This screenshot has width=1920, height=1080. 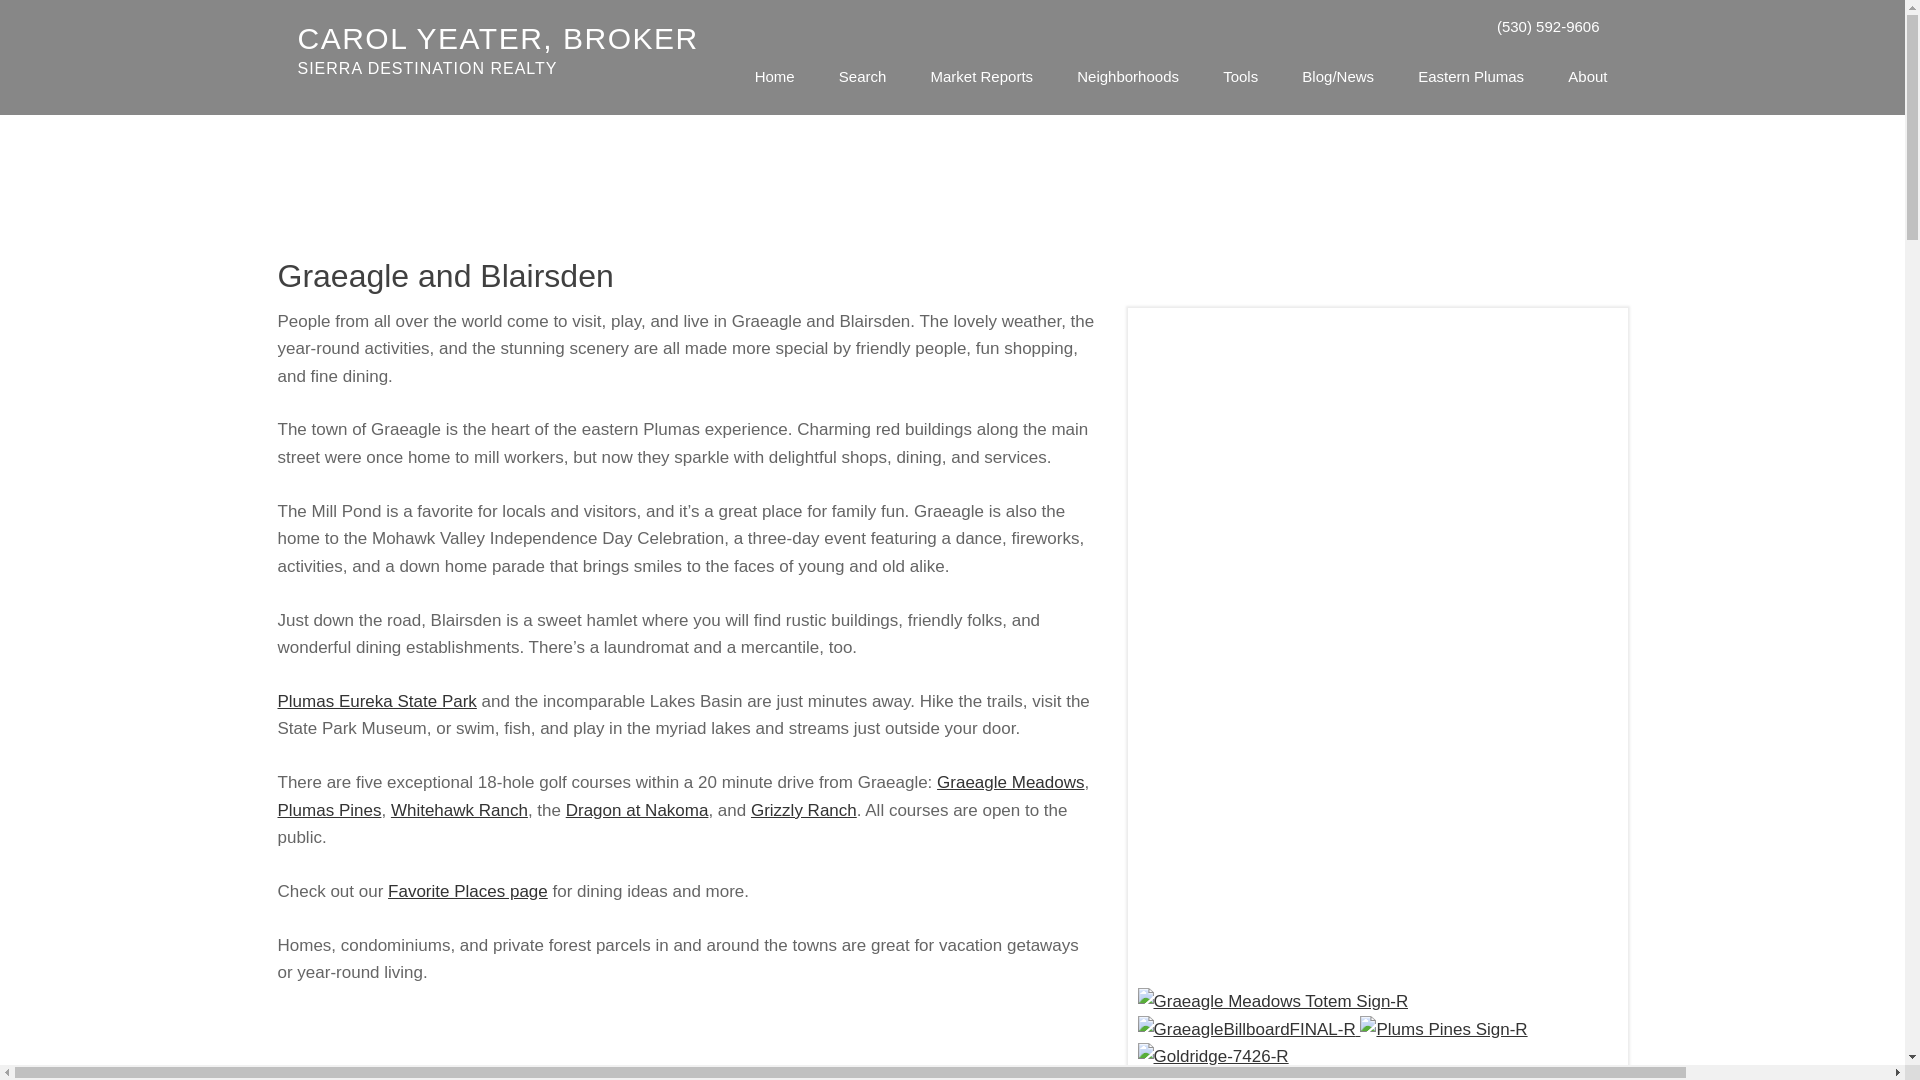 What do you see at coordinates (1128, 76) in the screenshot?
I see `Neighborhoods` at bounding box center [1128, 76].